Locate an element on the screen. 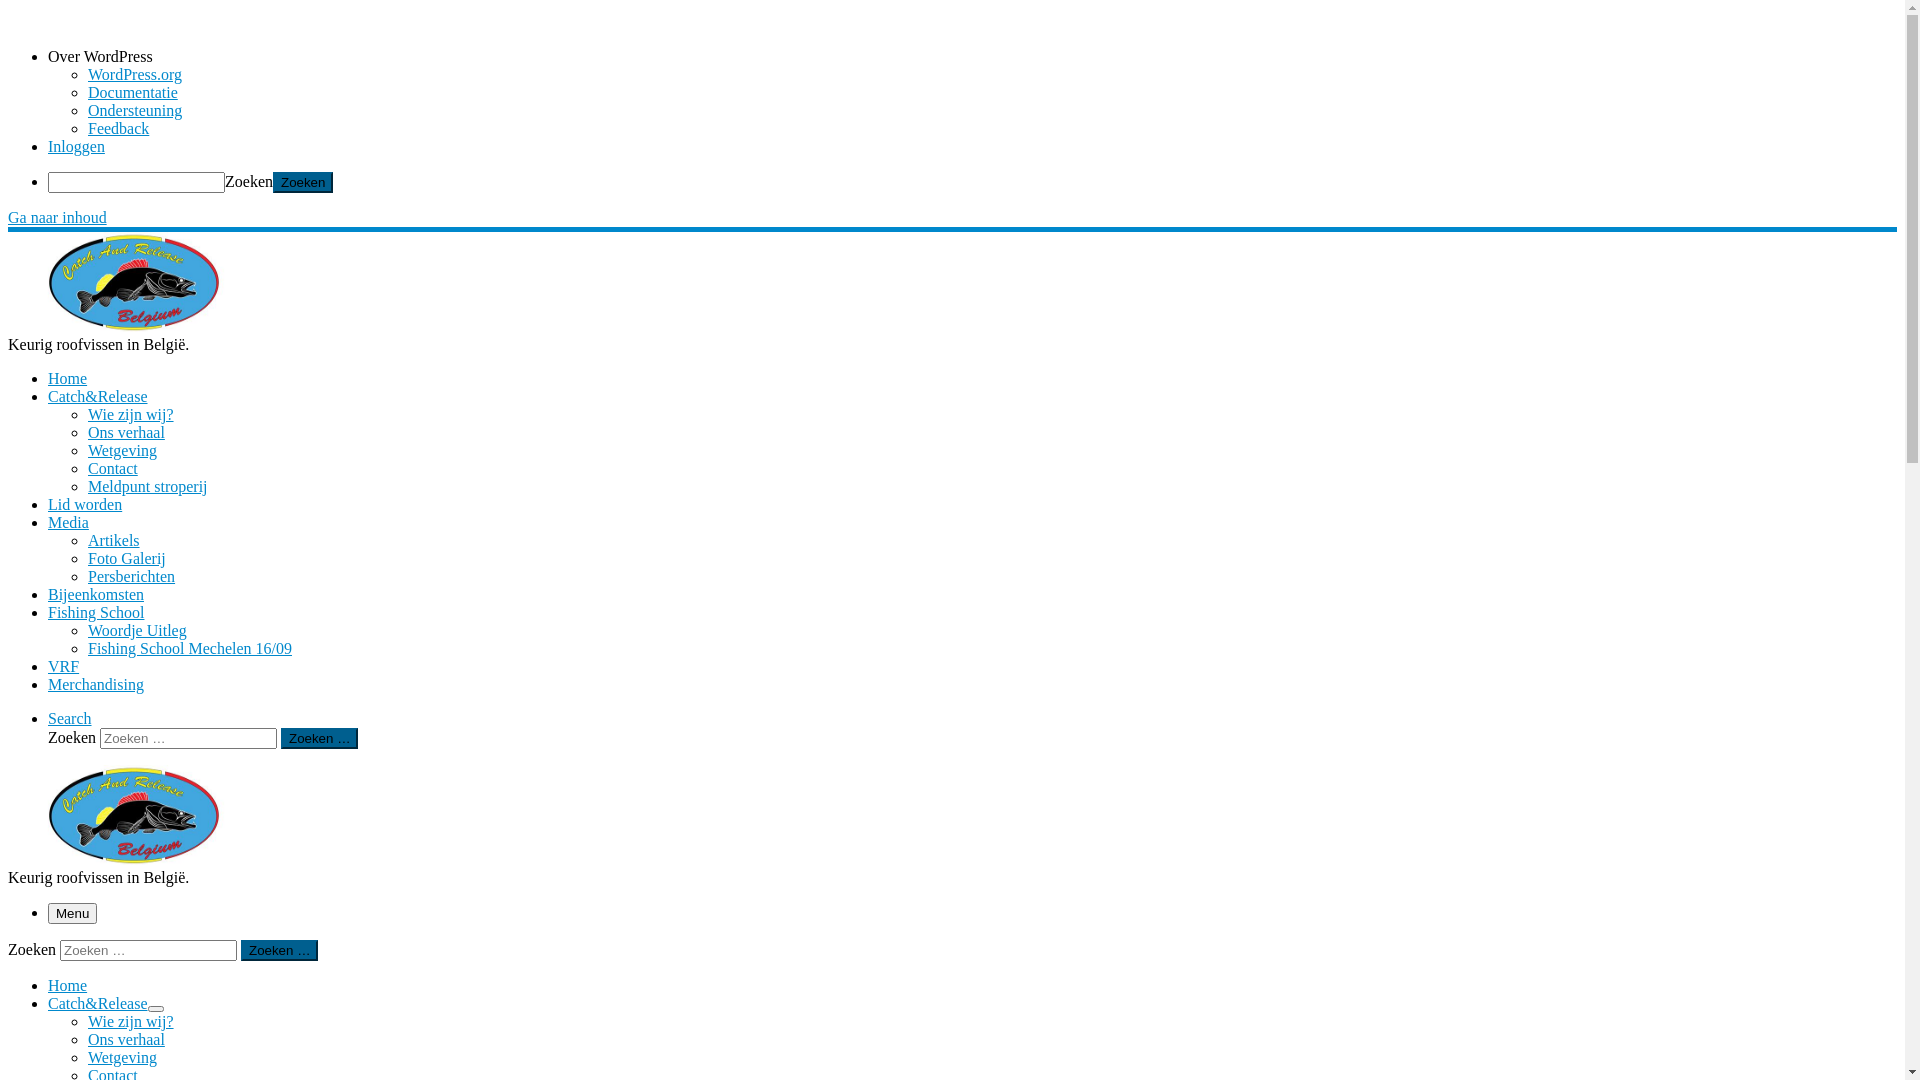 Image resolution: width=1920 pixels, height=1080 pixels. Home is located at coordinates (68, 986).